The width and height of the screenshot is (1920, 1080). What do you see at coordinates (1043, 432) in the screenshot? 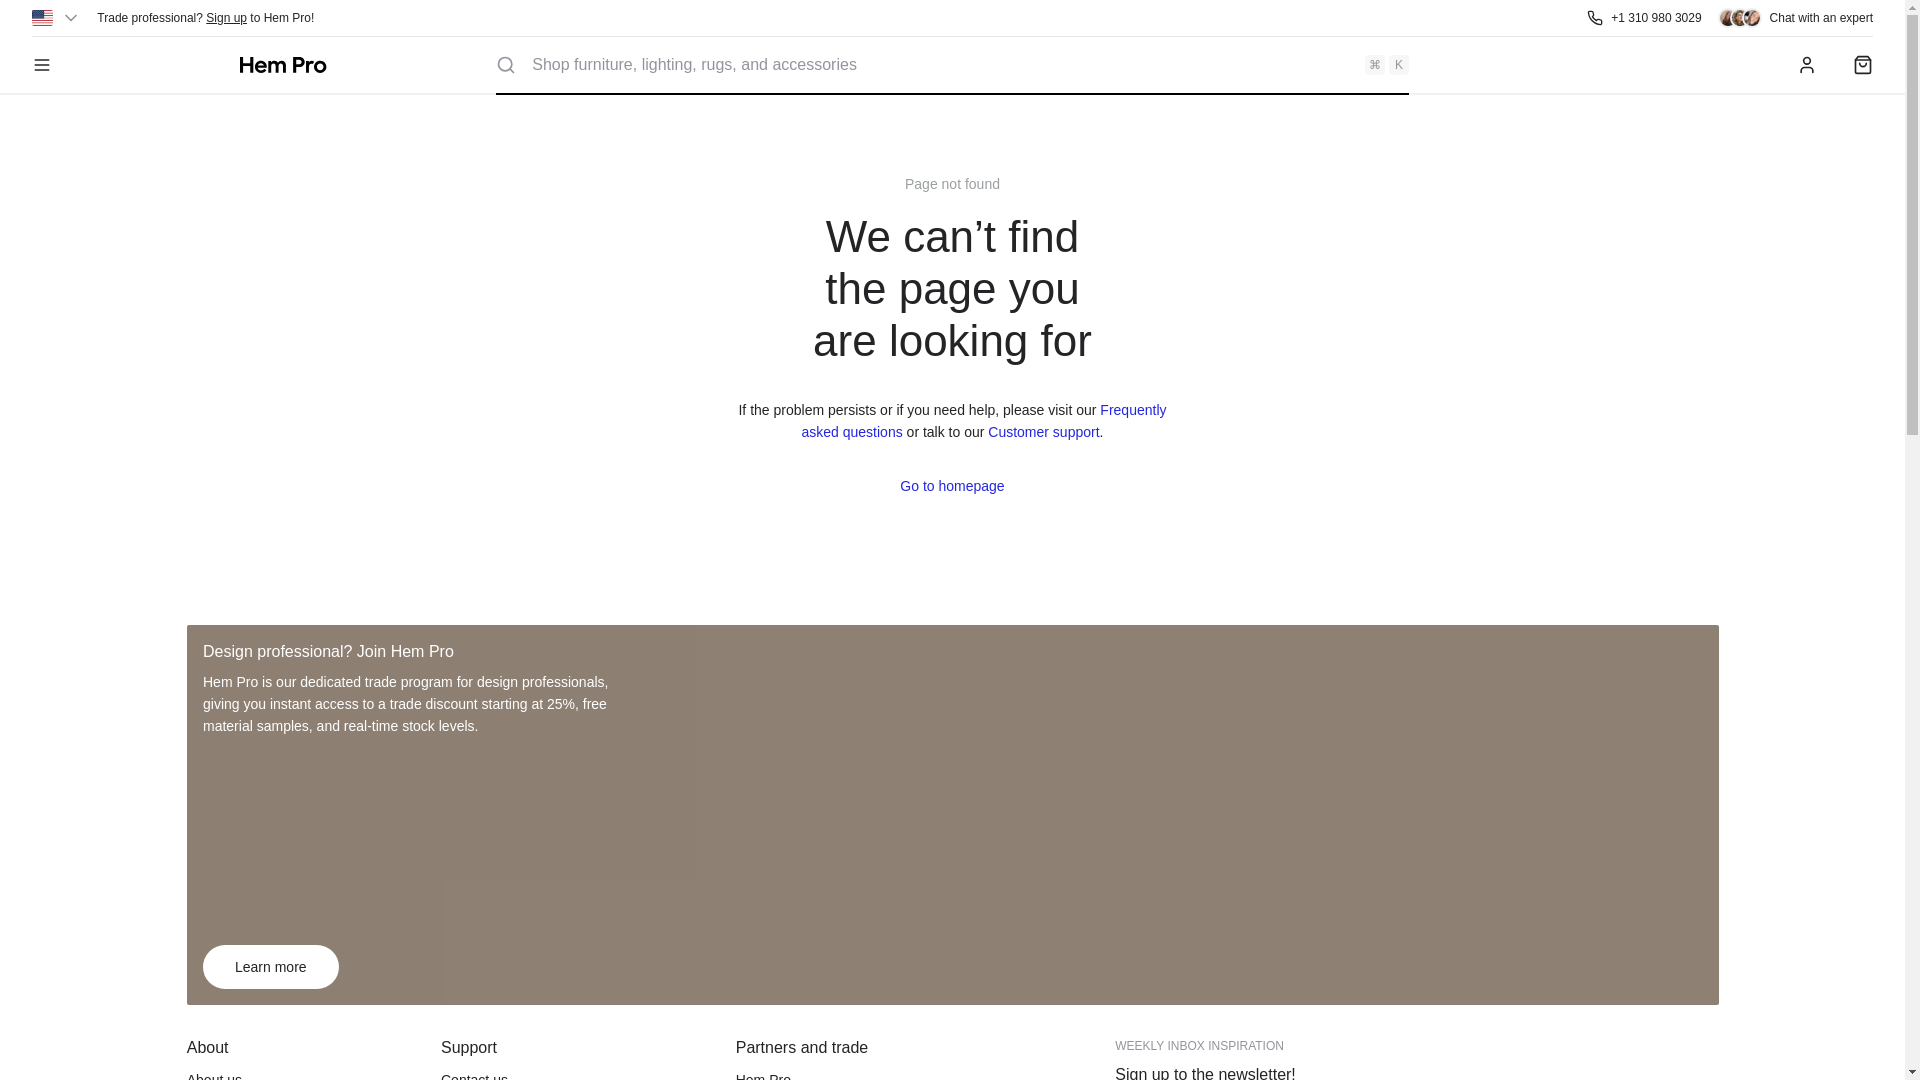
I see `Customer support` at bounding box center [1043, 432].